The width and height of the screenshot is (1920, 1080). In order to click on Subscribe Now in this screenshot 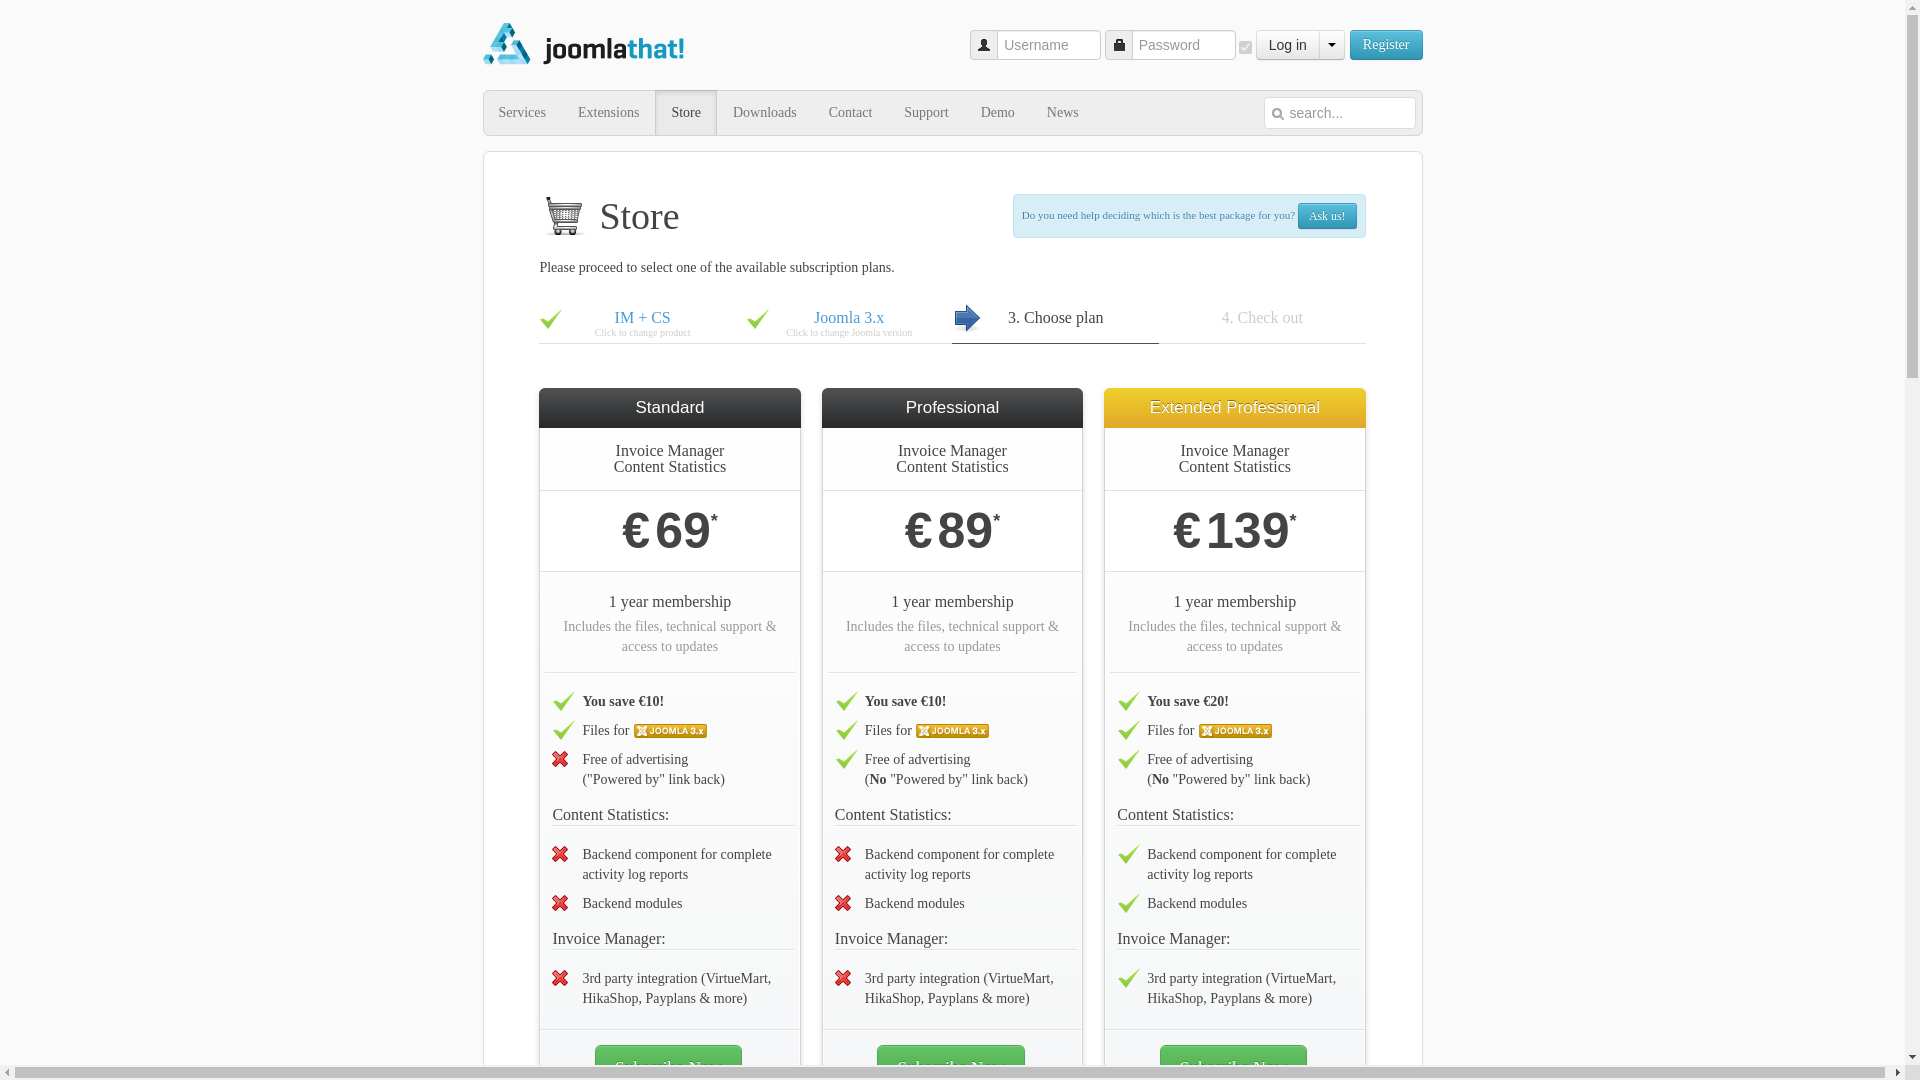, I will do `click(1386, 45)`.